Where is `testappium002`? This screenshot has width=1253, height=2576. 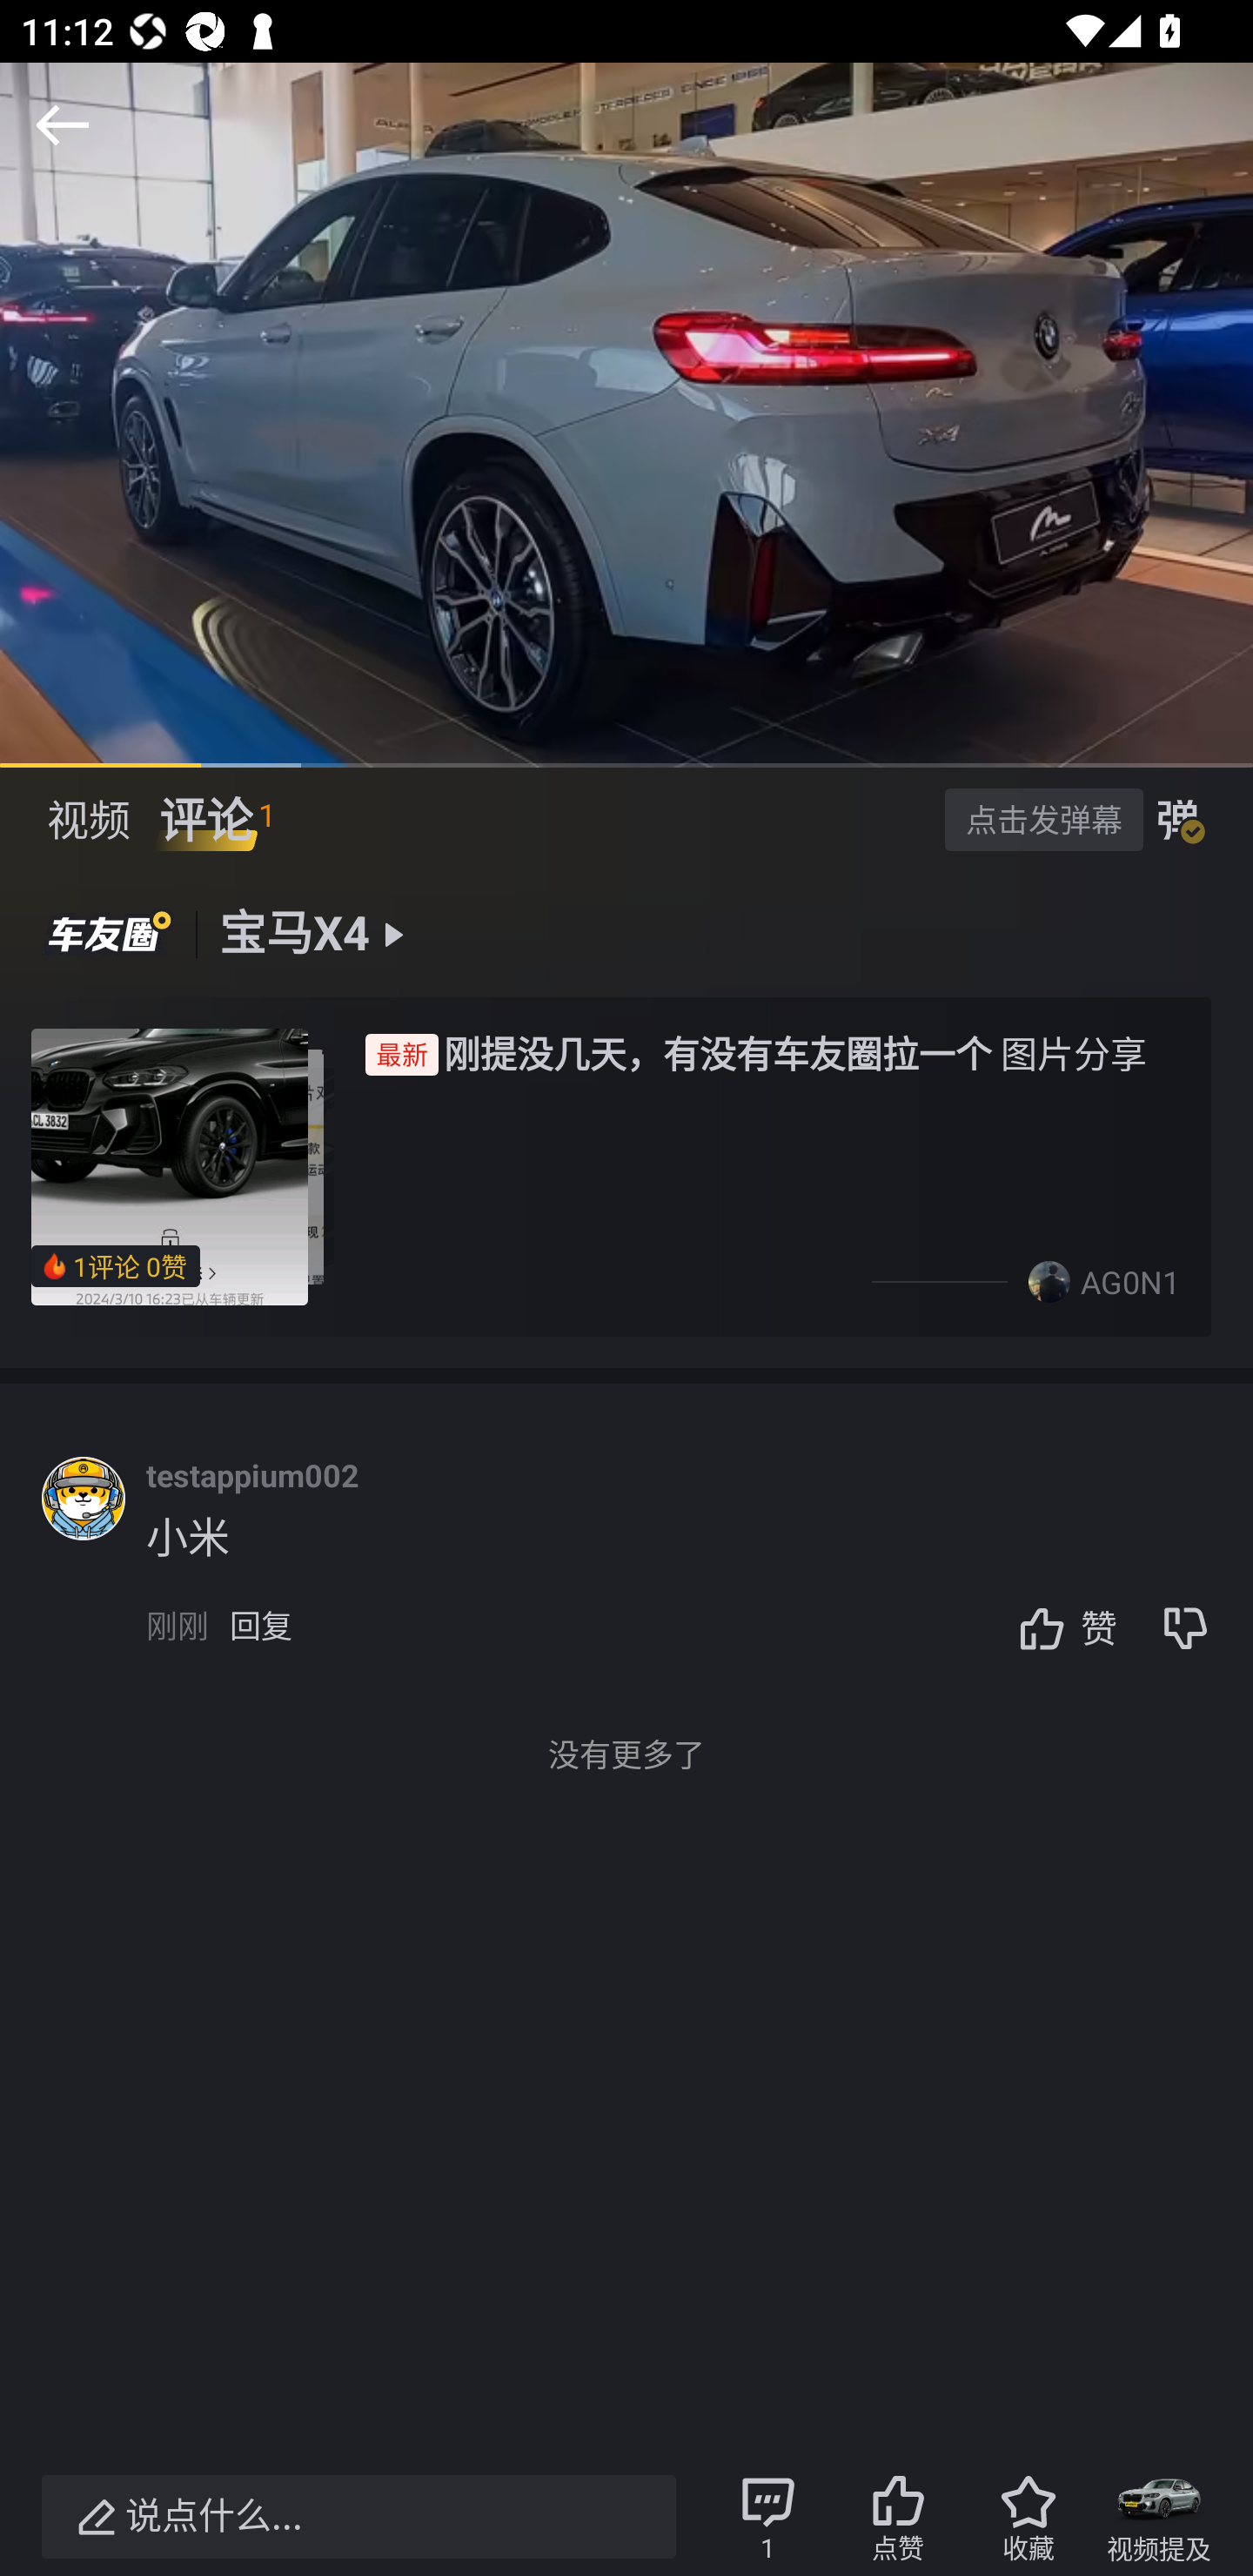 testappium002 is located at coordinates (252, 1476).